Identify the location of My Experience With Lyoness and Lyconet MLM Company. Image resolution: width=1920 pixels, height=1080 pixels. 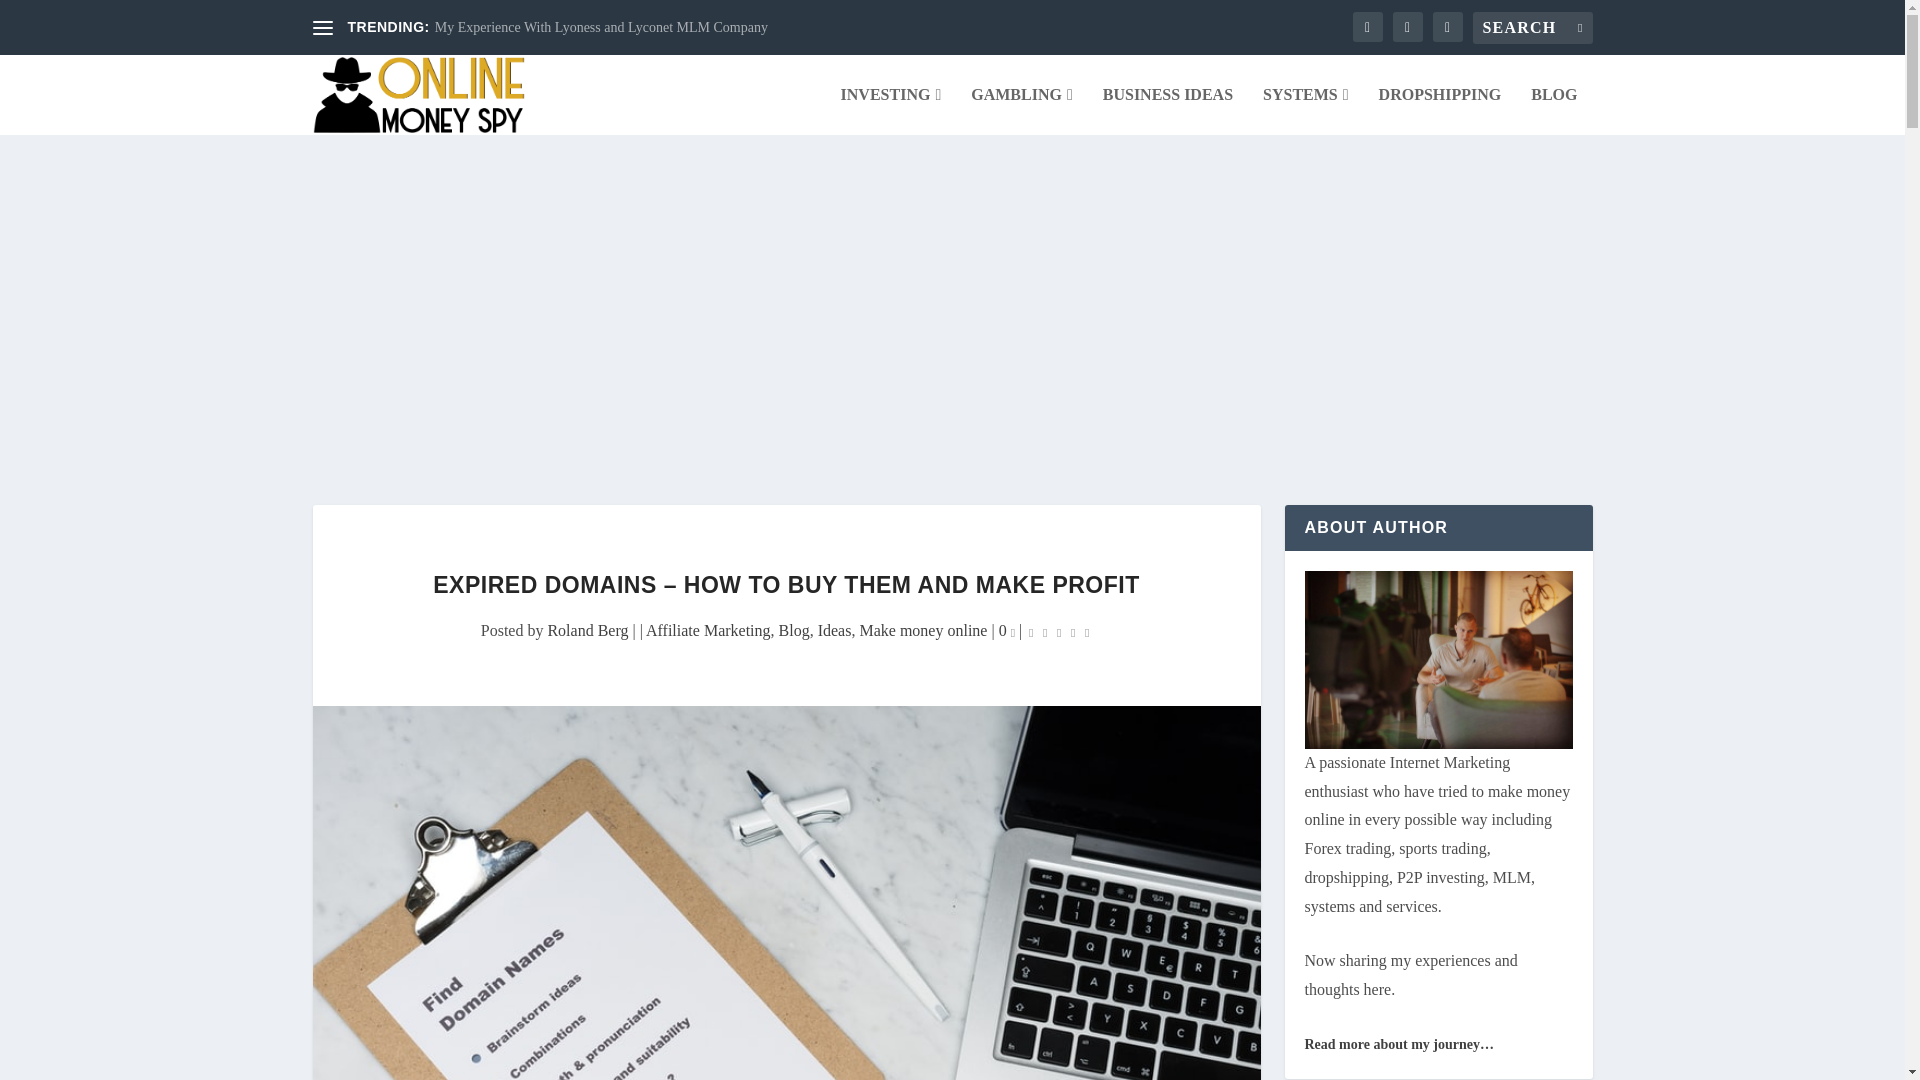
(602, 27).